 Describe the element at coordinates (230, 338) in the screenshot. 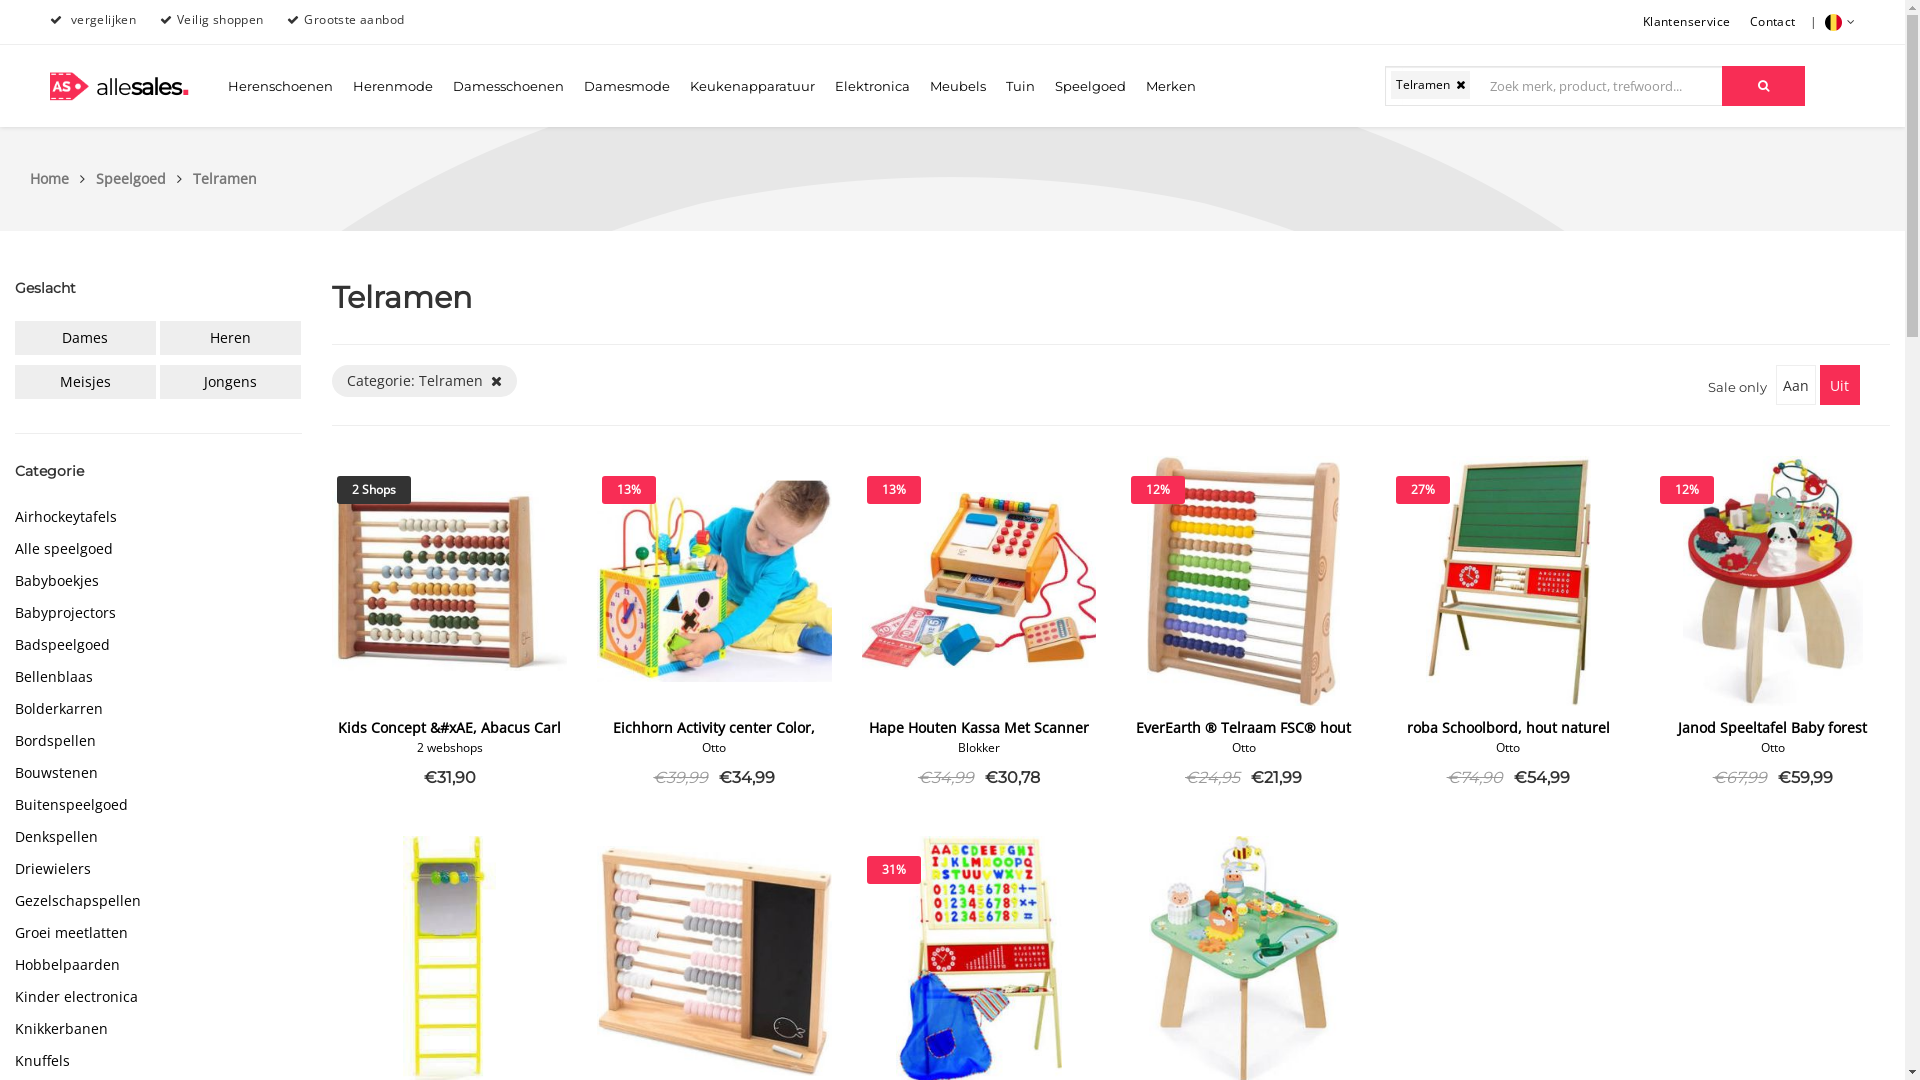

I see `Heren` at that location.